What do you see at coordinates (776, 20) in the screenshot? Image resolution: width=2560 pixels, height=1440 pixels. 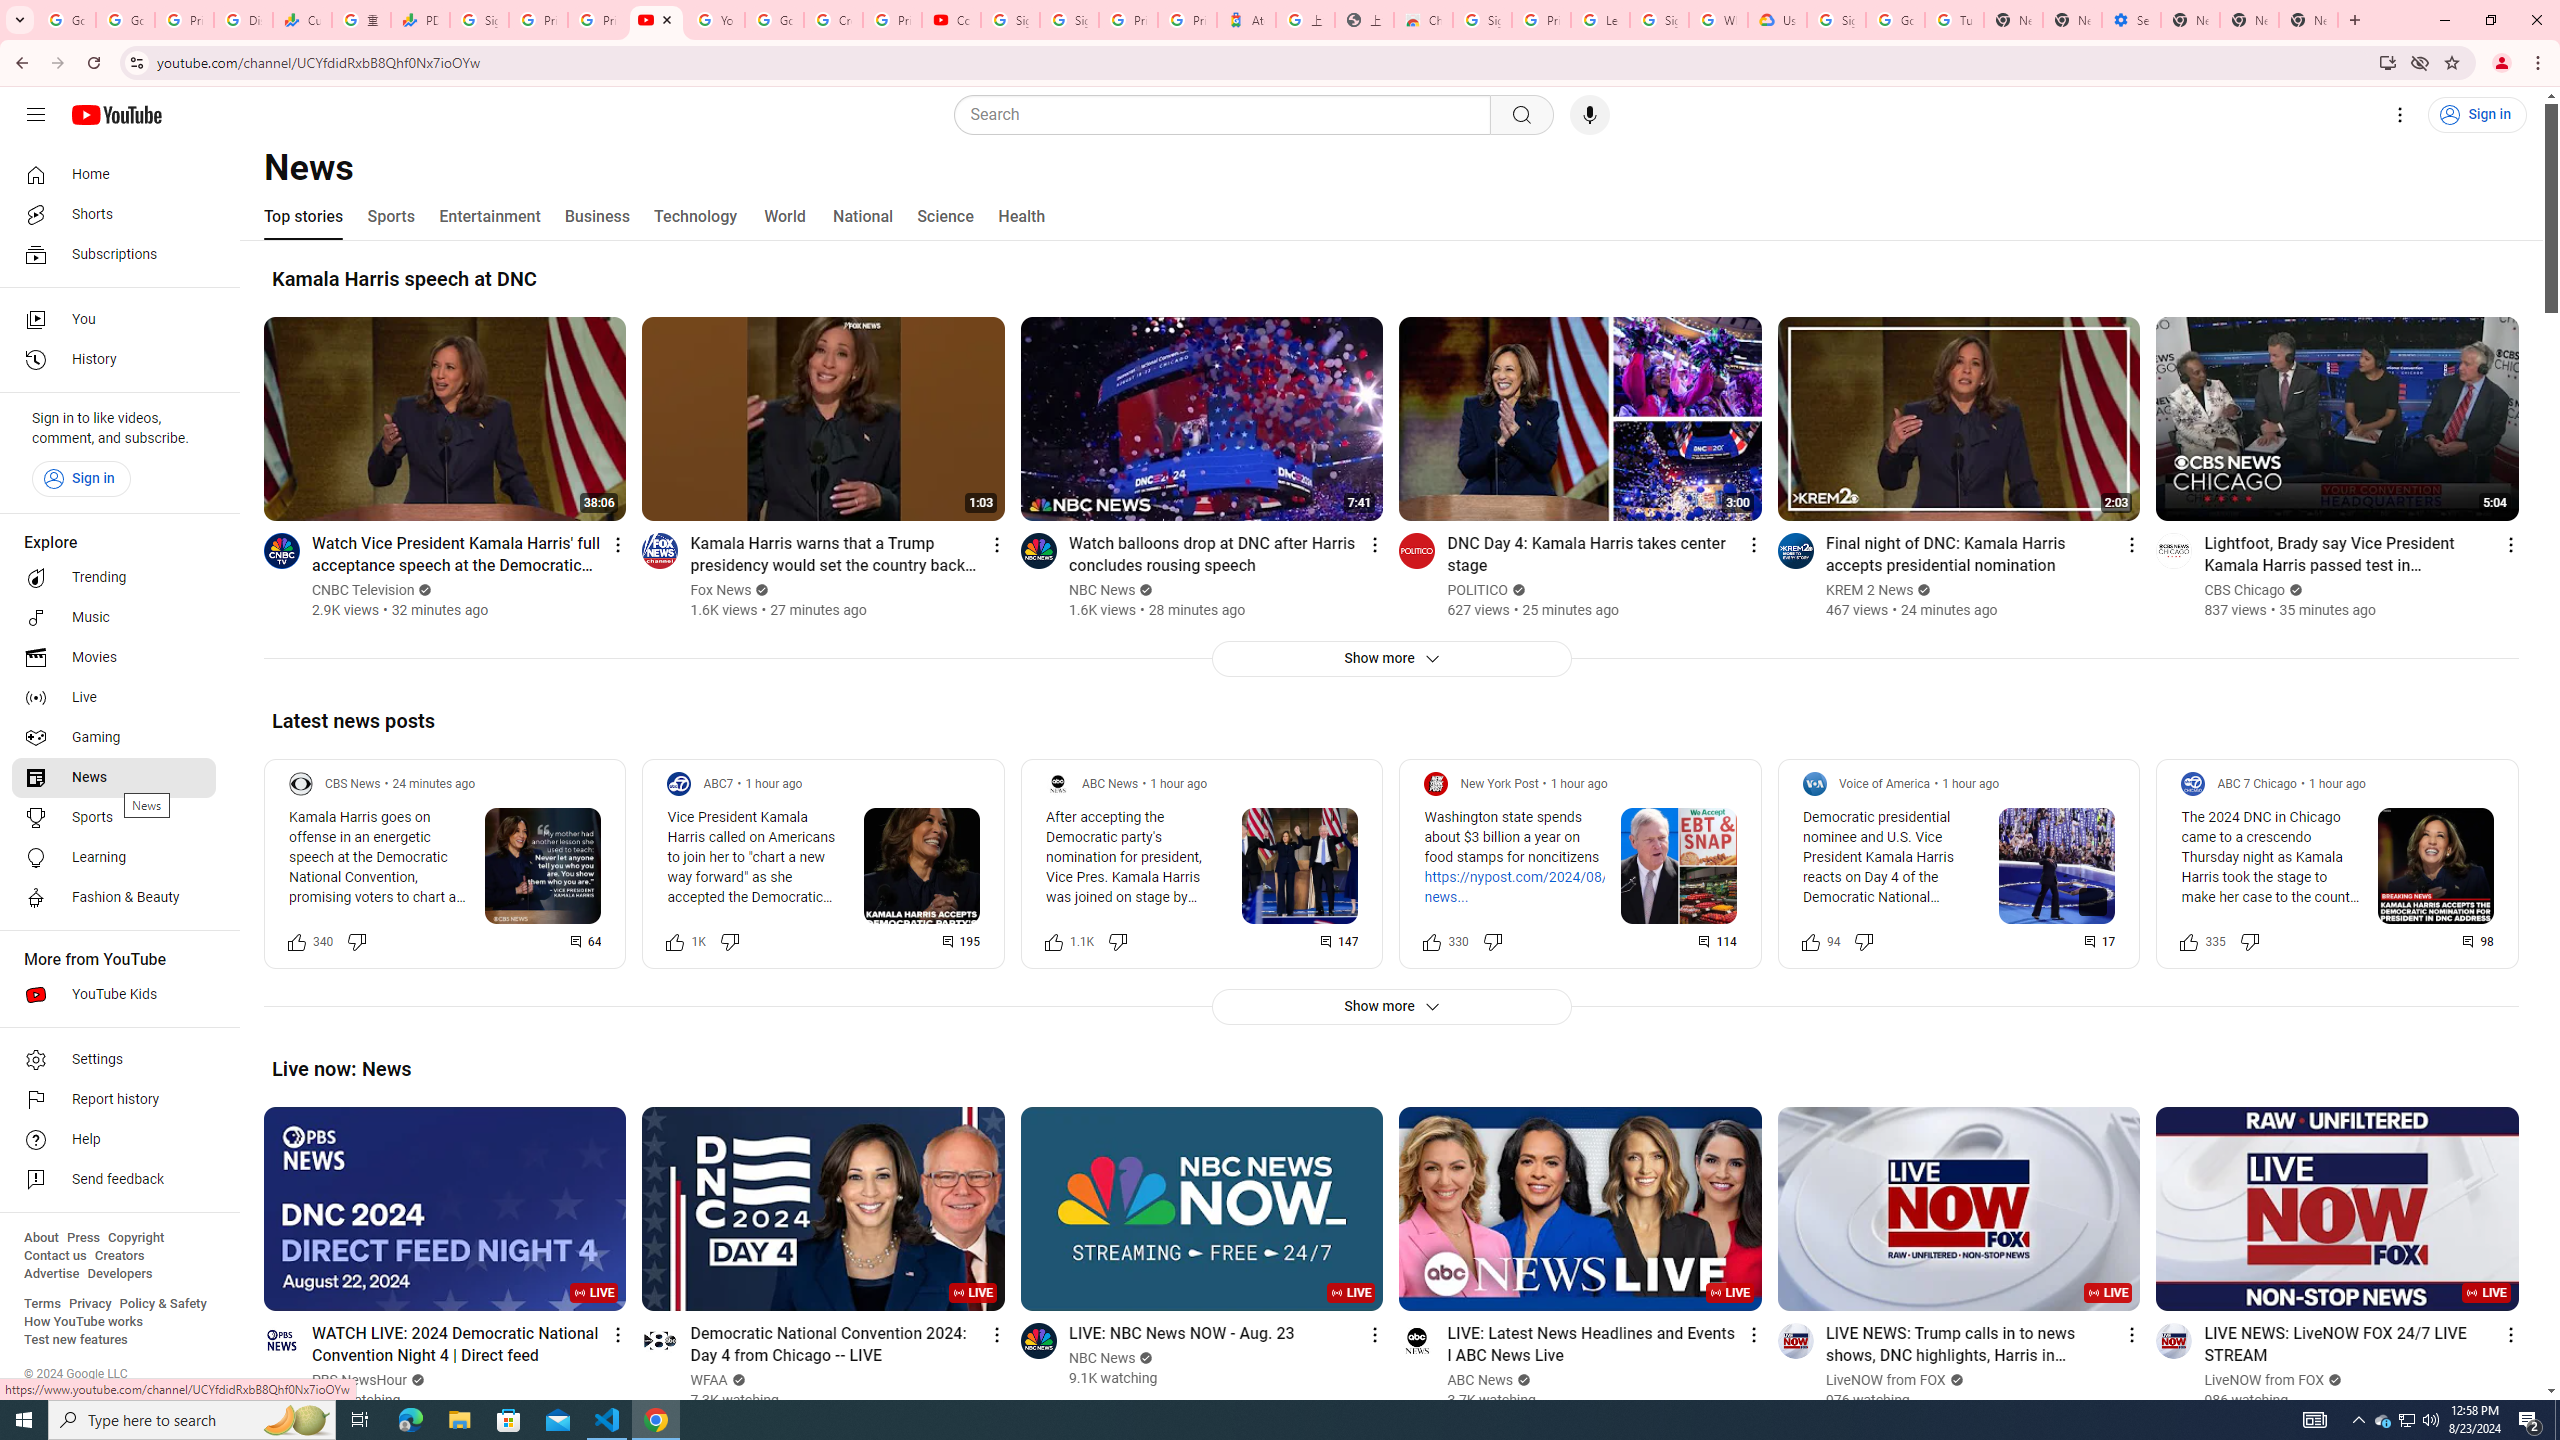 I see `Google Account Help` at bounding box center [776, 20].